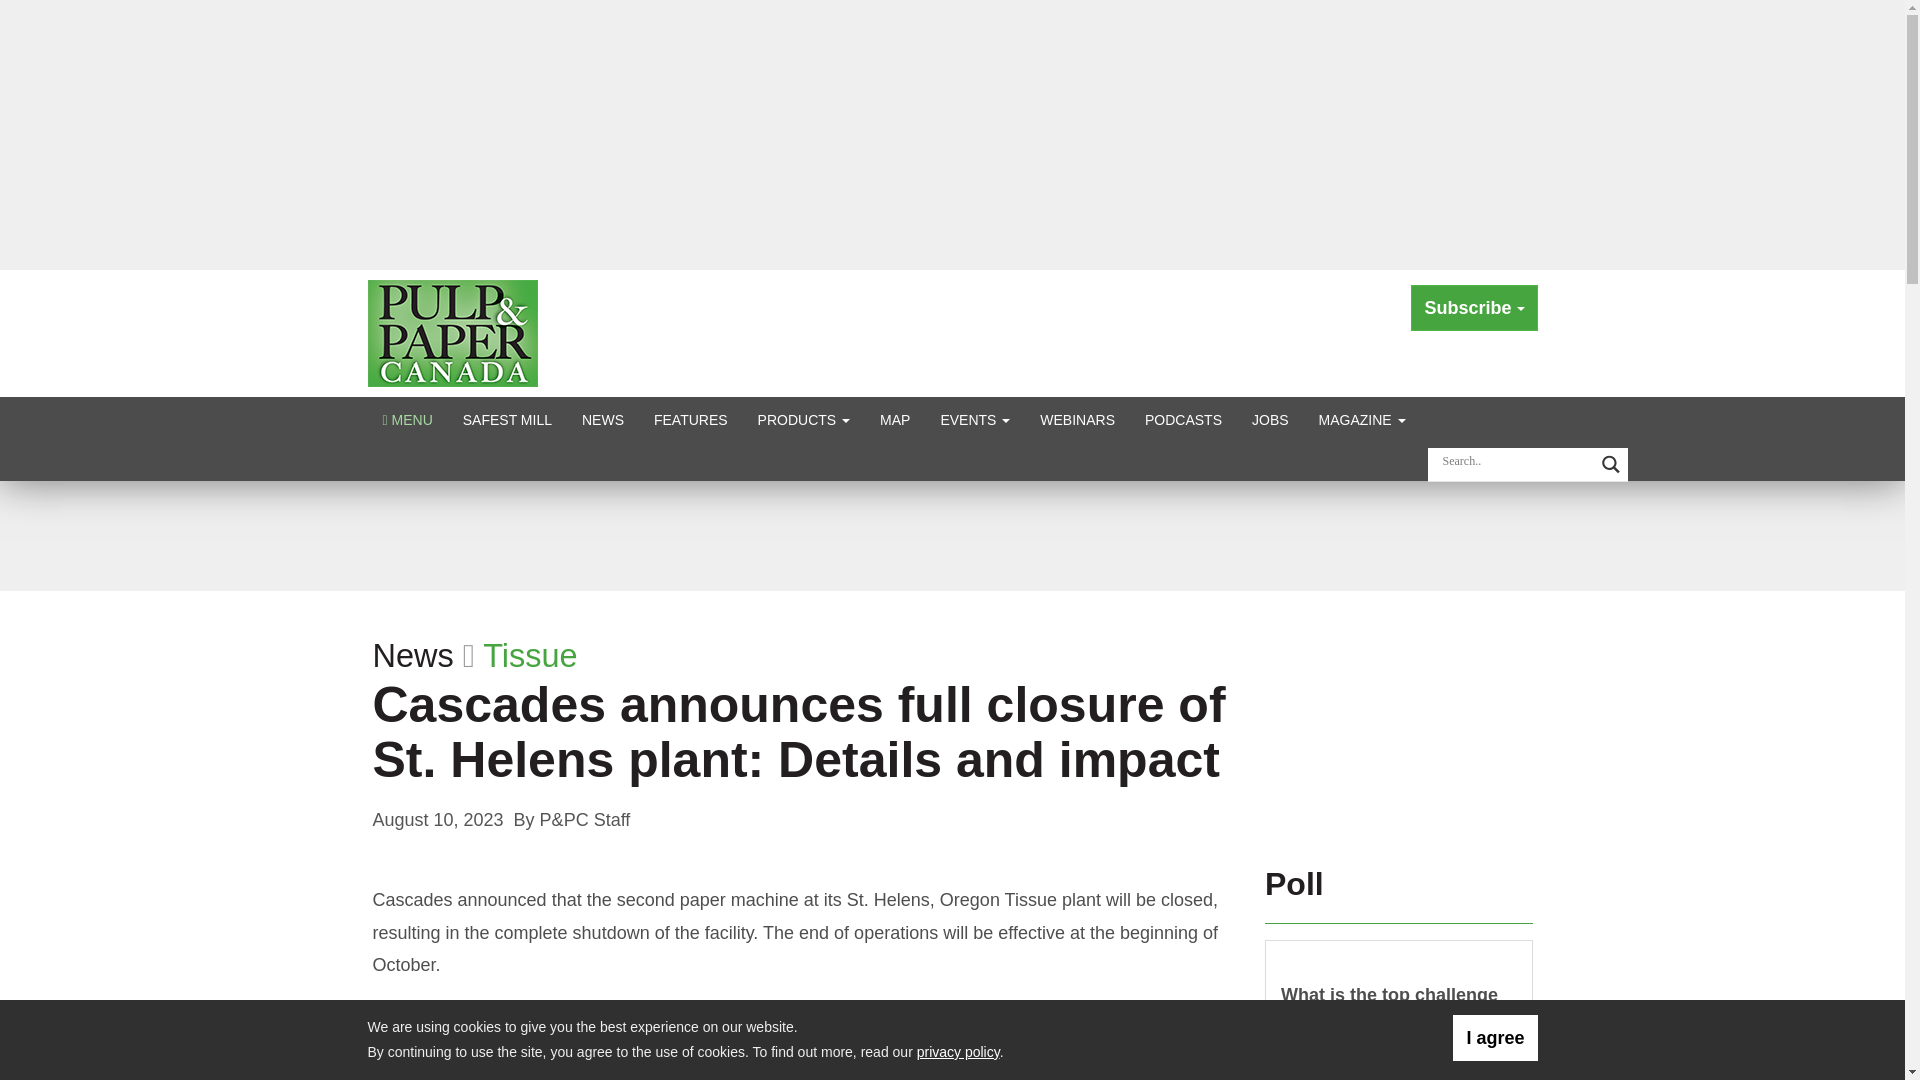 This screenshot has height=1080, width=1920. What do you see at coordinates (1183, 419) in the screenshot?
I see `PODCASTS` at bounding box center [1183, 419].